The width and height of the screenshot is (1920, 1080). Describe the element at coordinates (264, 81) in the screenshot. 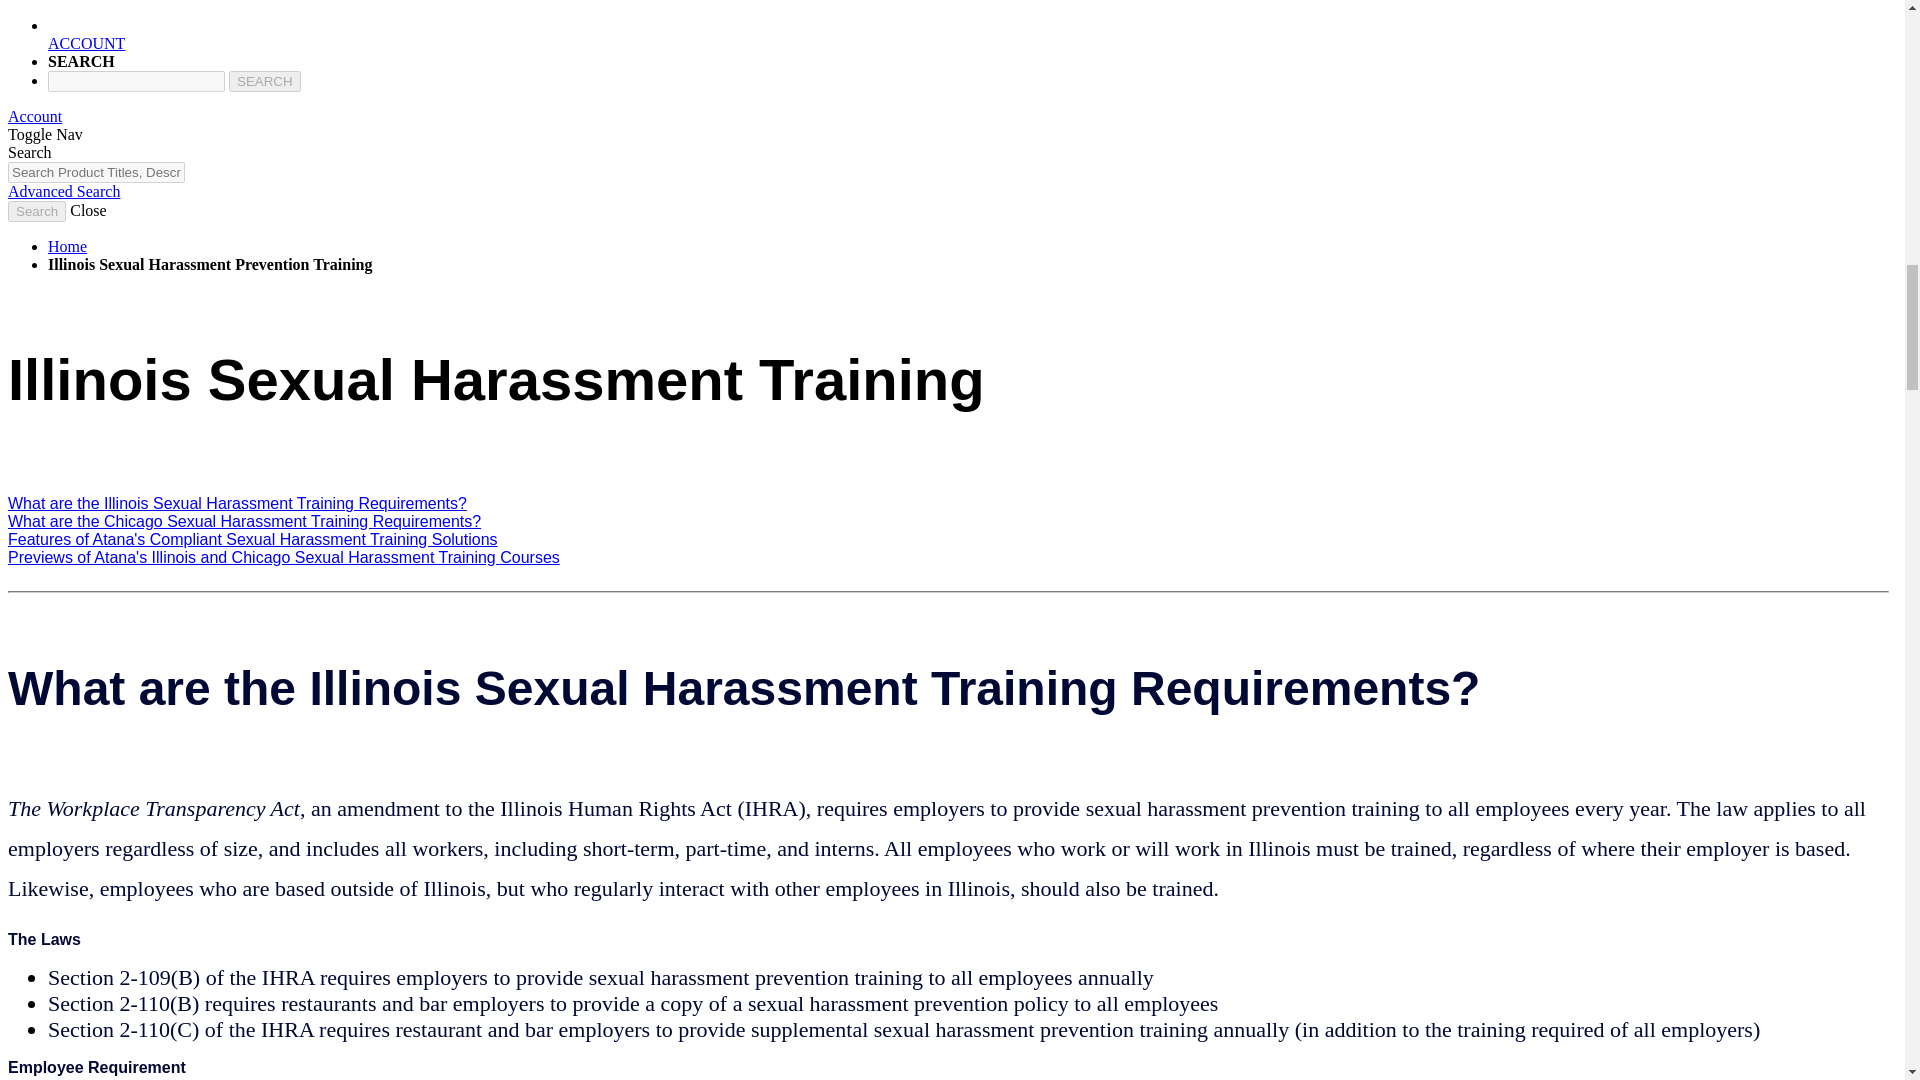

I see `SEARCH` at that location.